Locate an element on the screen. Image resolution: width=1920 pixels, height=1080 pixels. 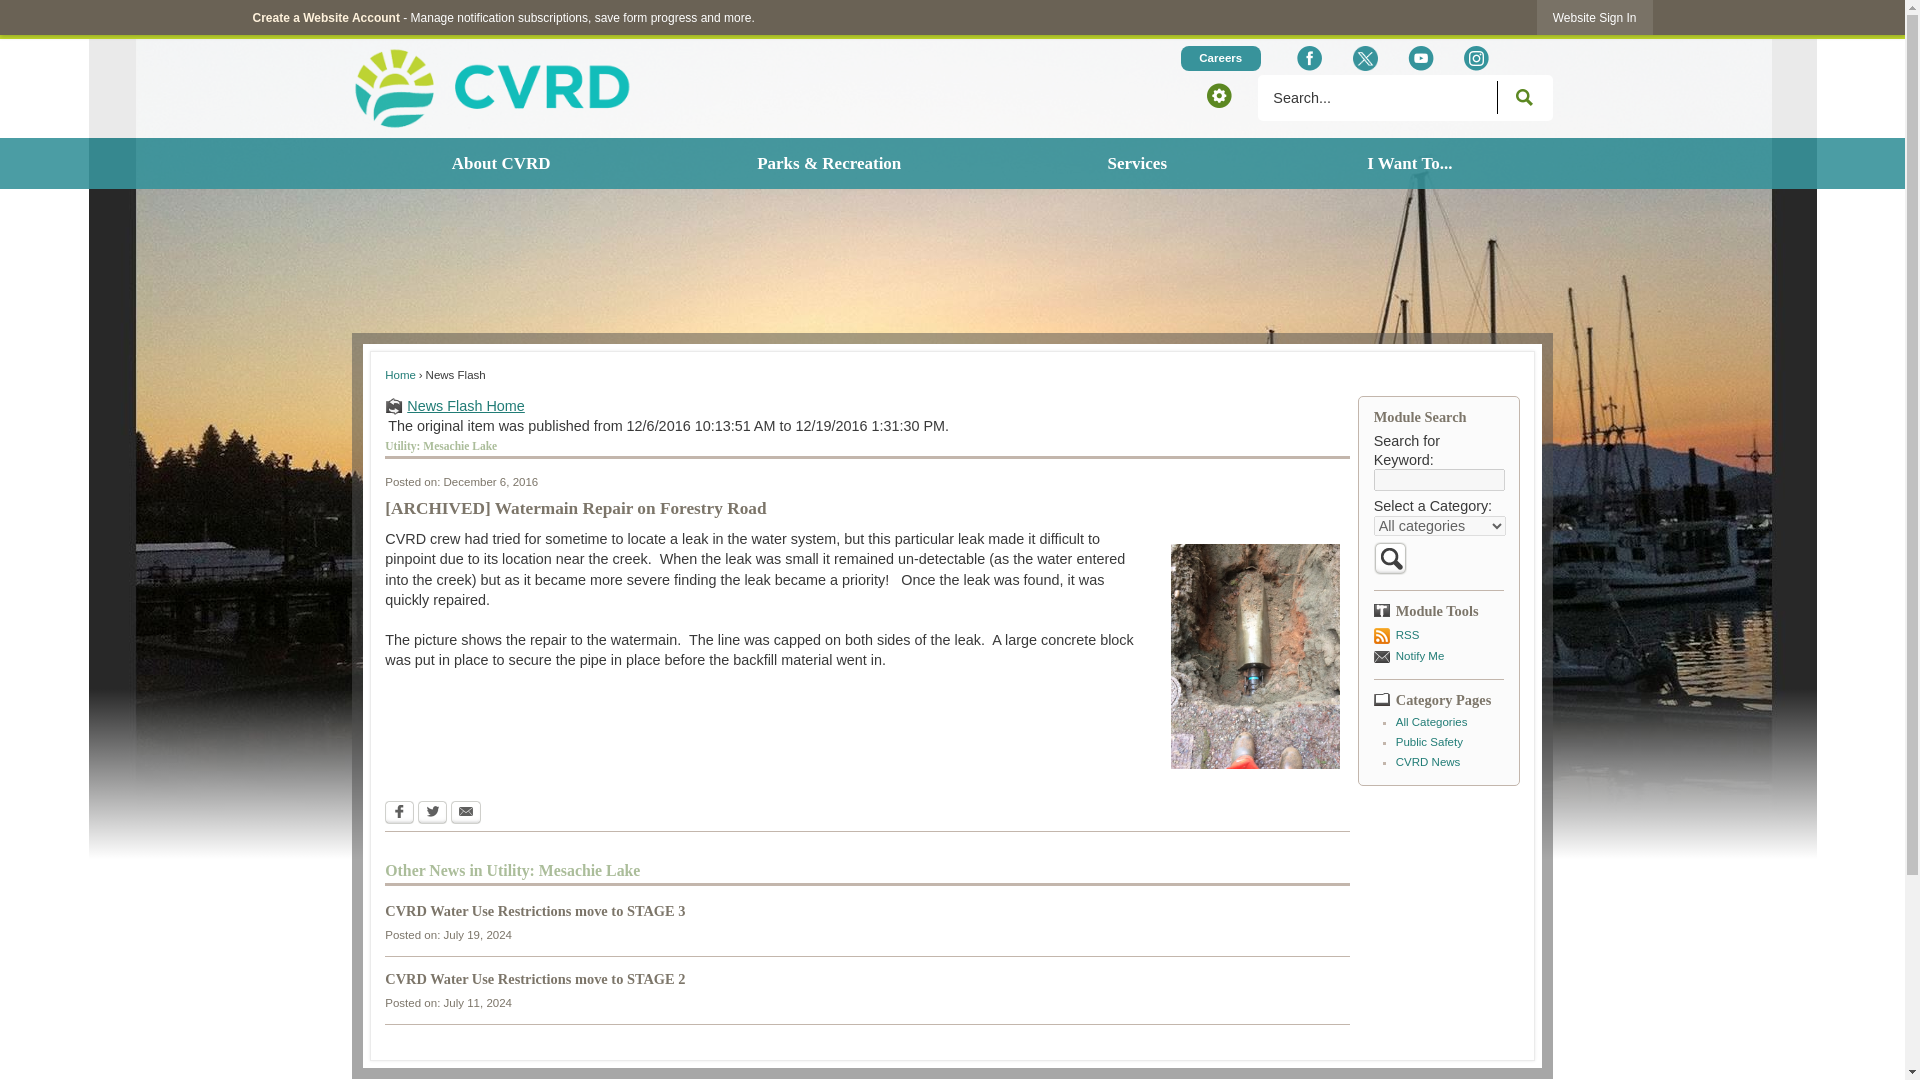
CVRD News is located at coordinates (1428, 762).